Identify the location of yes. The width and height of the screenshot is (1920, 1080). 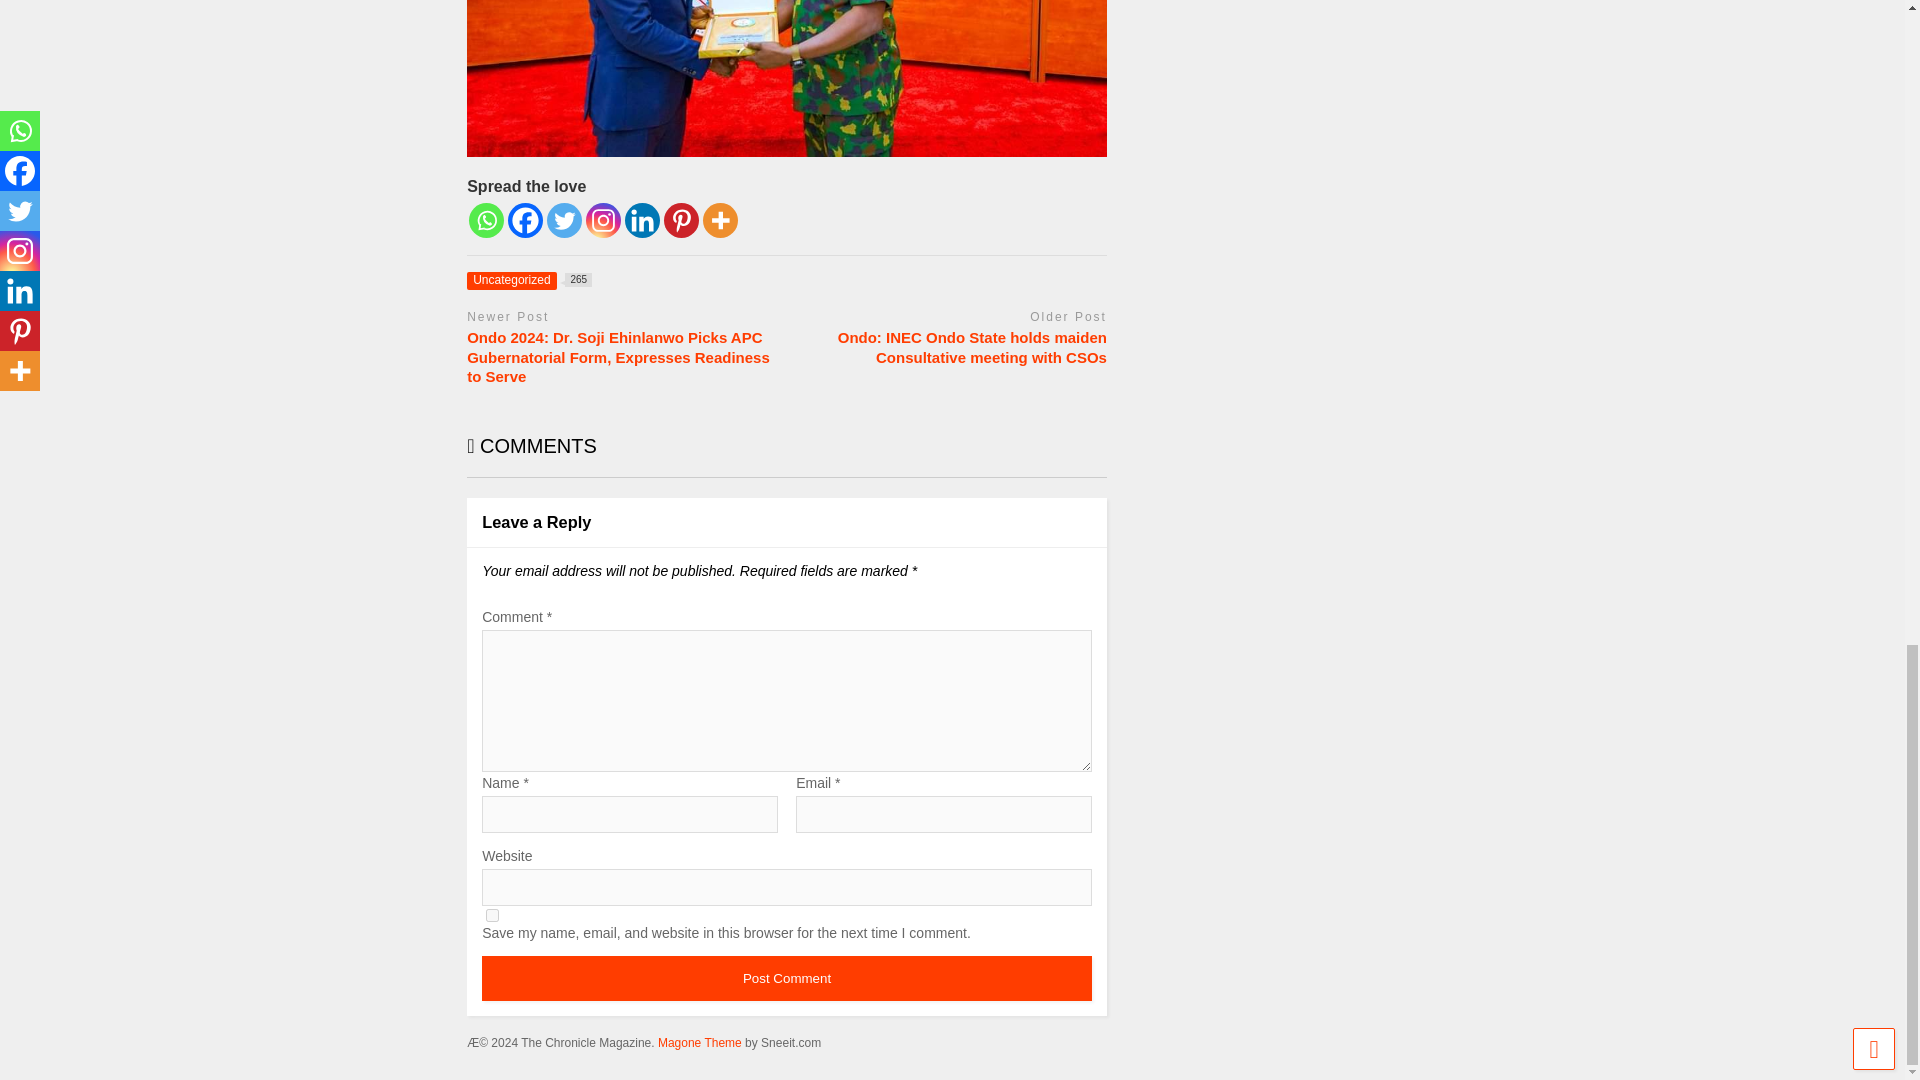
(528, 280).